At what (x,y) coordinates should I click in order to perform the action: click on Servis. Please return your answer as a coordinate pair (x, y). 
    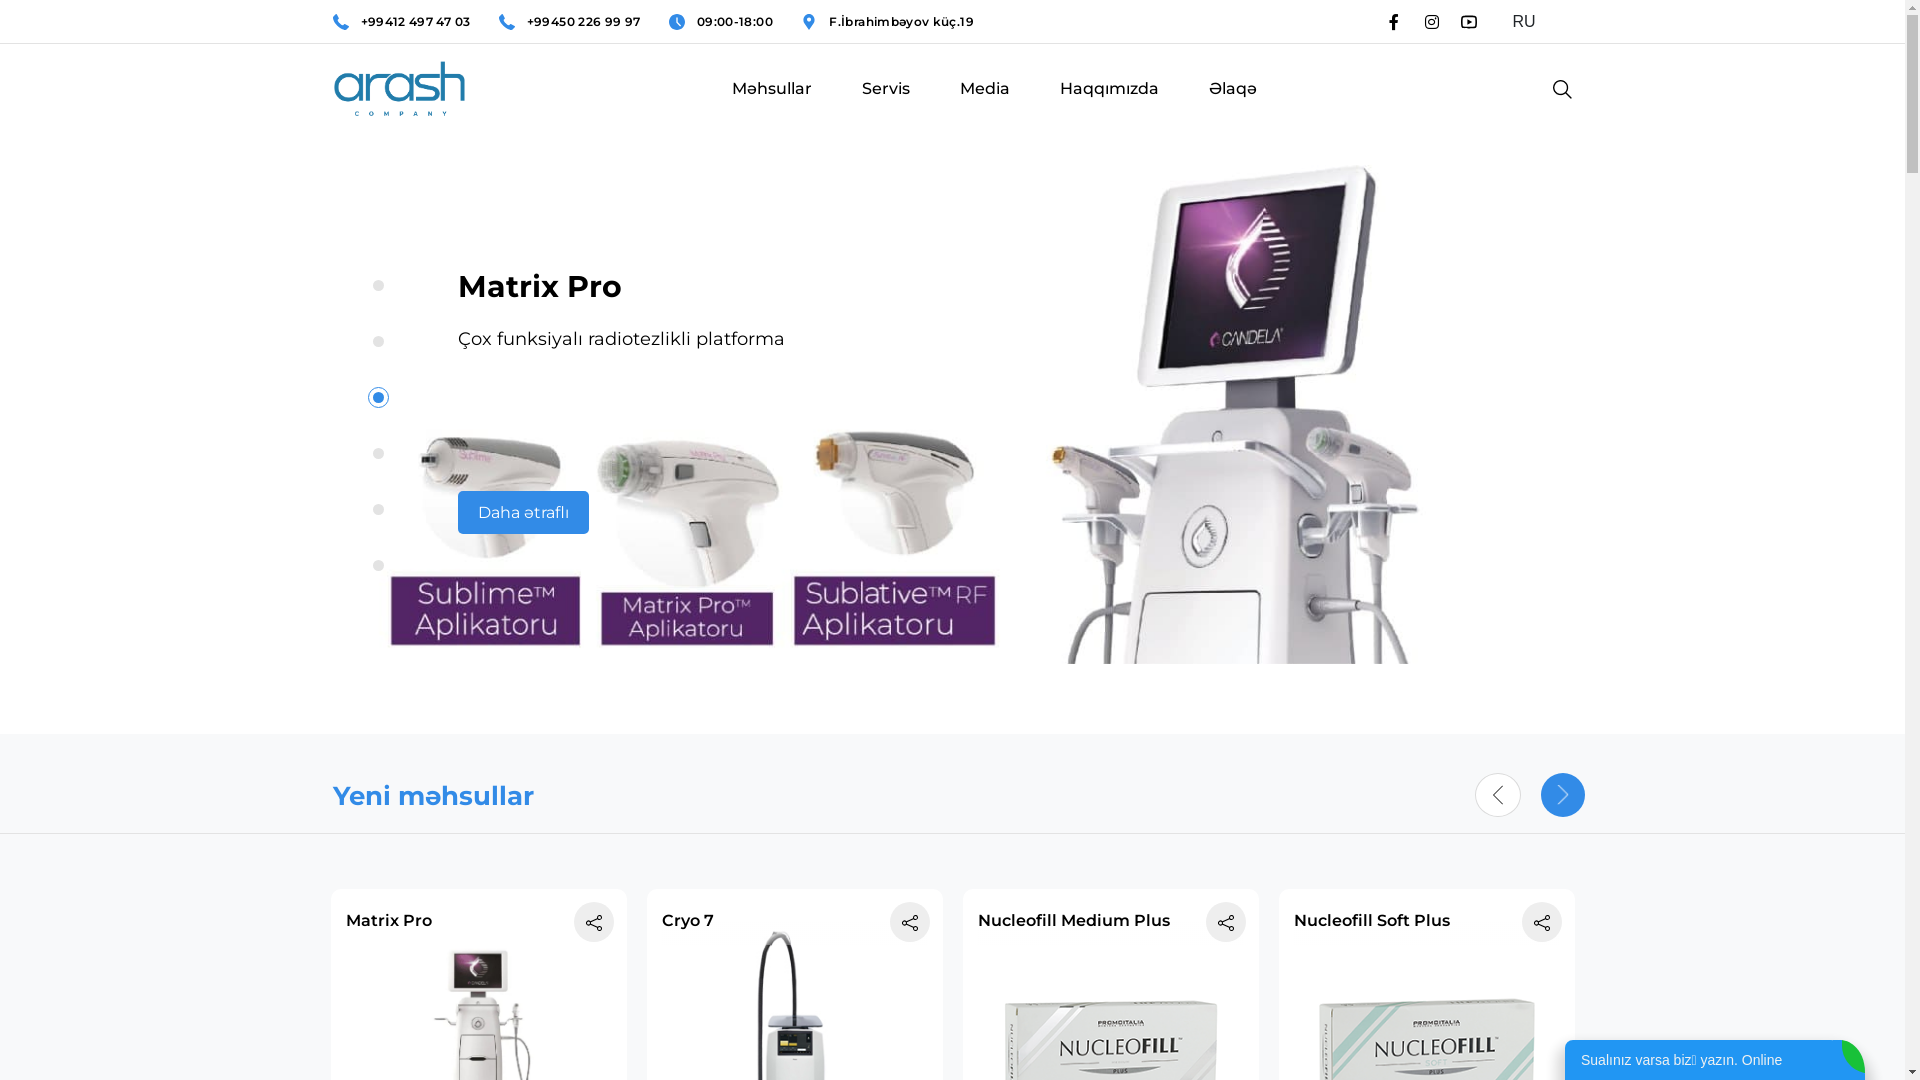
    Looking at the image, I should click on (886, 108).